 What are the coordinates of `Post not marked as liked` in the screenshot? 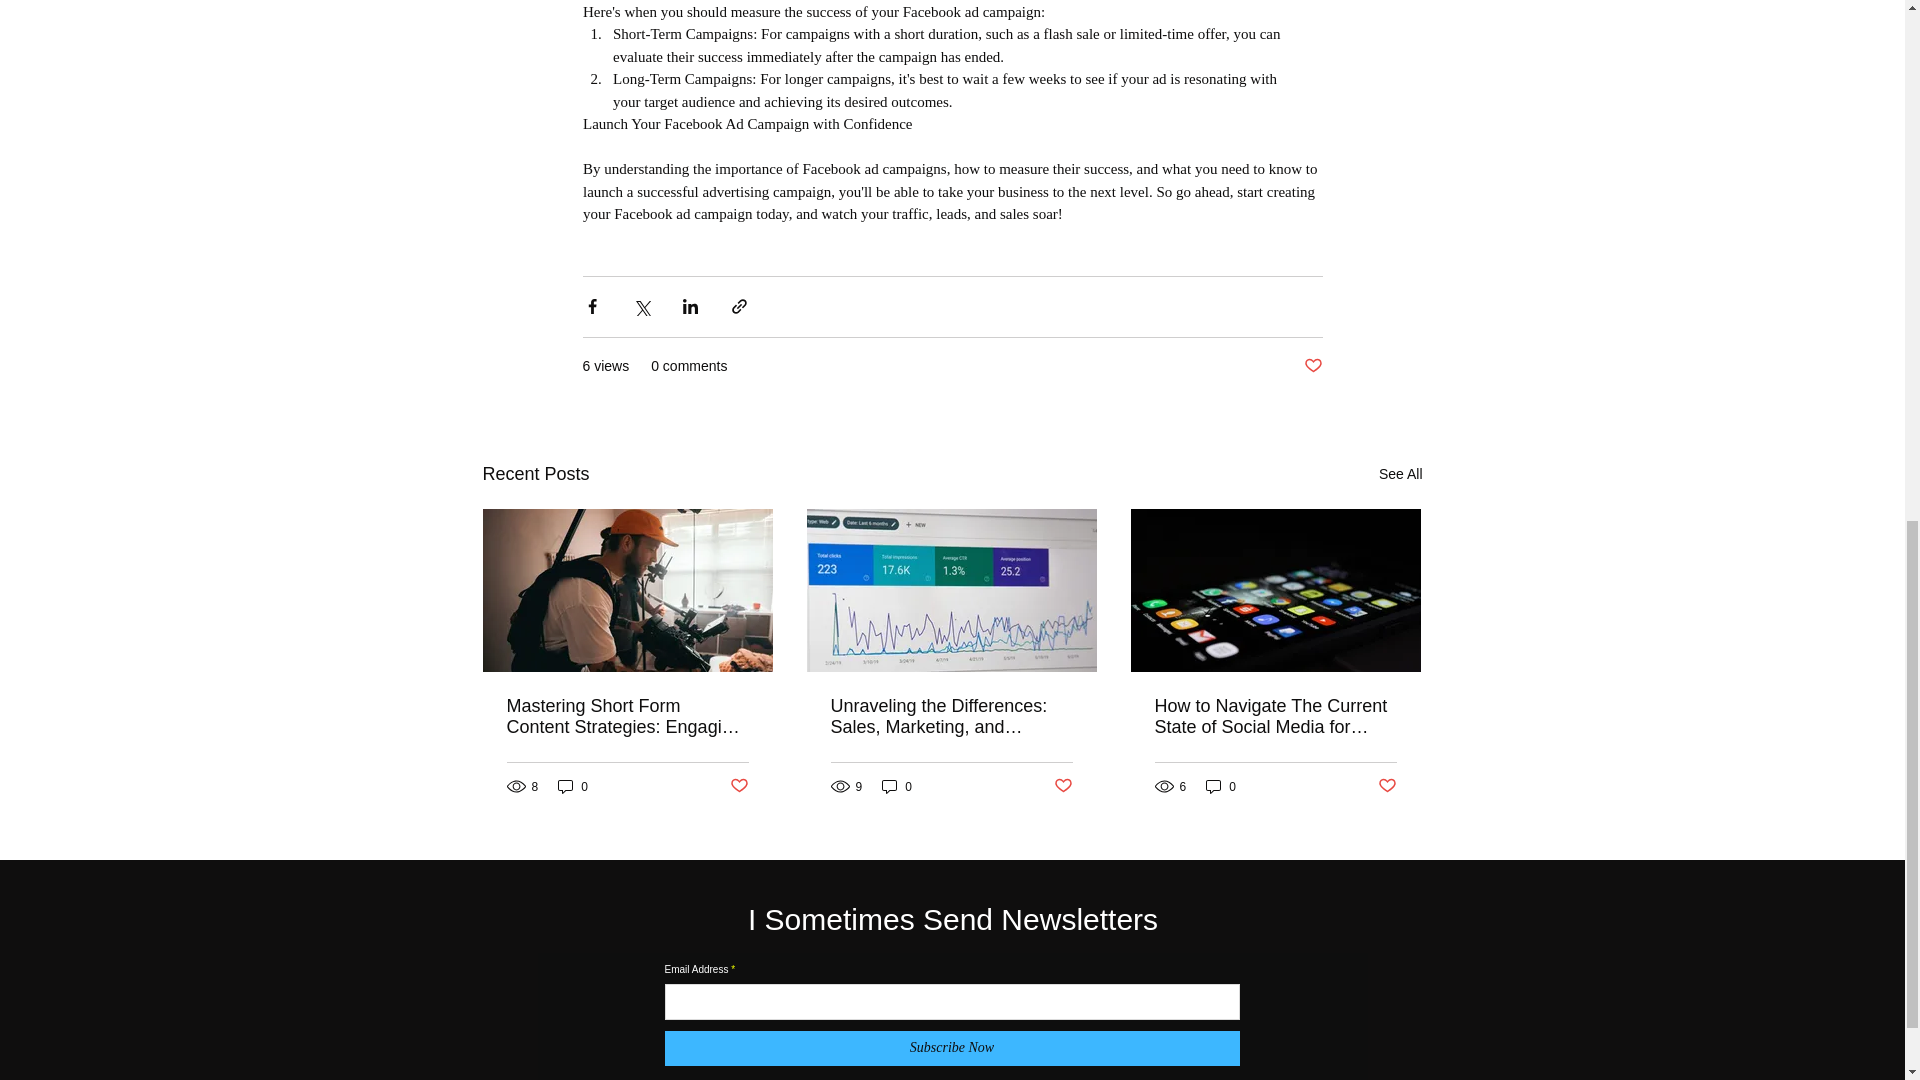 It's located at (1064, 786).